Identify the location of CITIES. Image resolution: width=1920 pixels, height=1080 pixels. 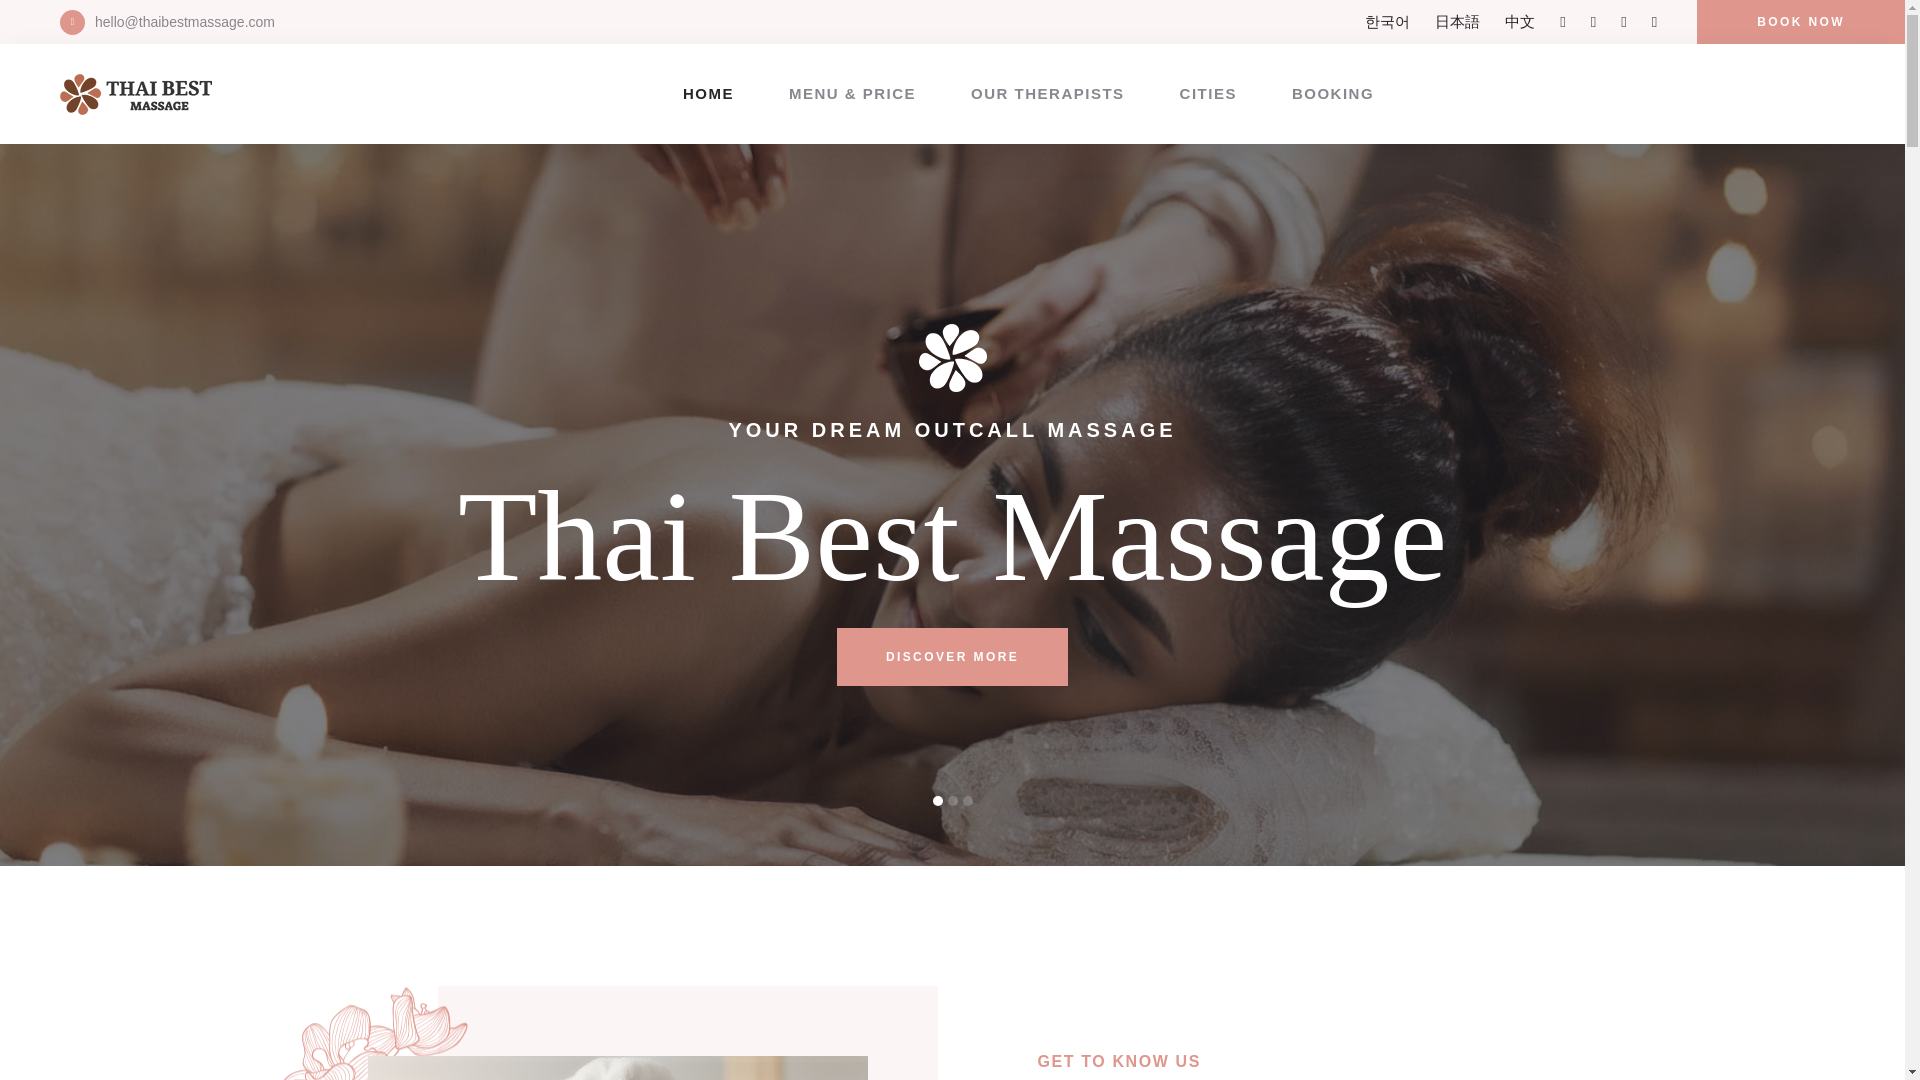
(1208, 94).